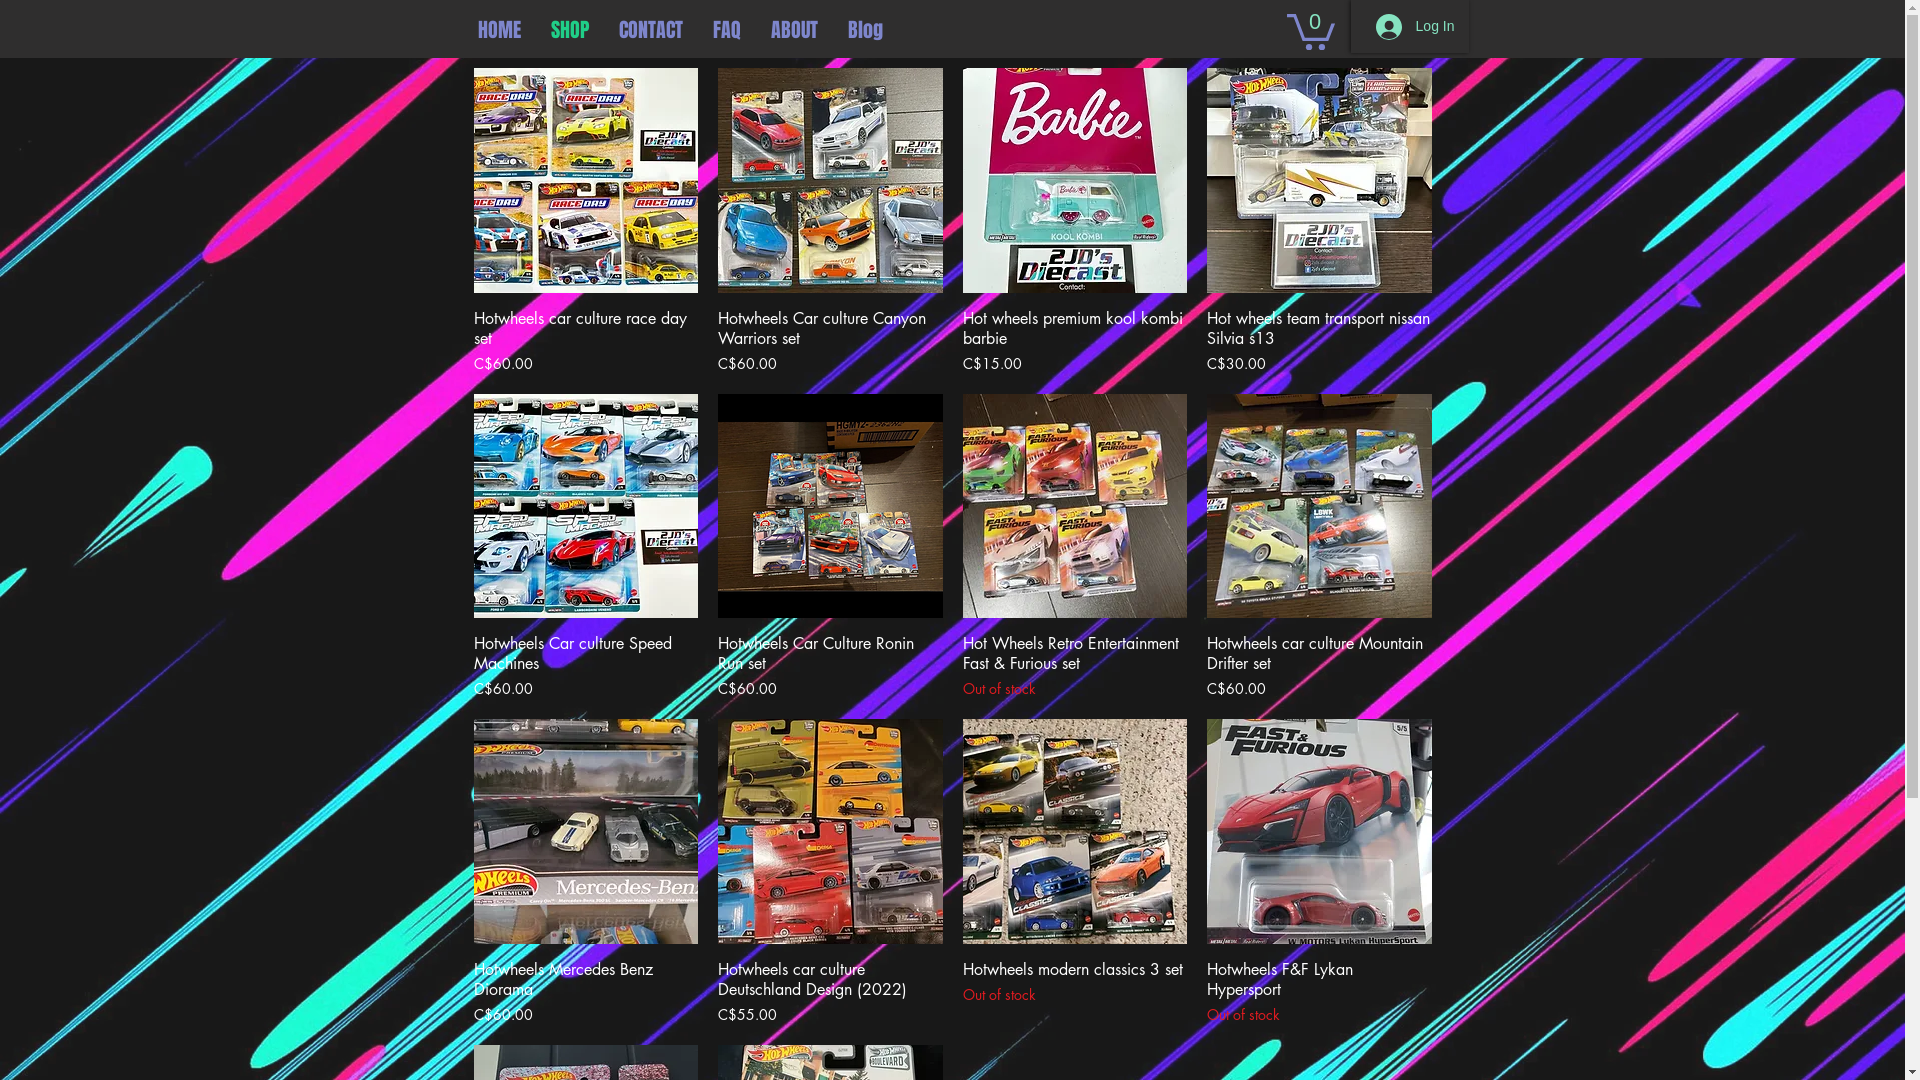 This screenshot has width=1920, height=1080. What do you see at coordinates (830, 341) in the screenshot?
I see `Hotwheels Car culture Canyon Warriors set
Price
C$60.00` at bounding box center [830, 341].